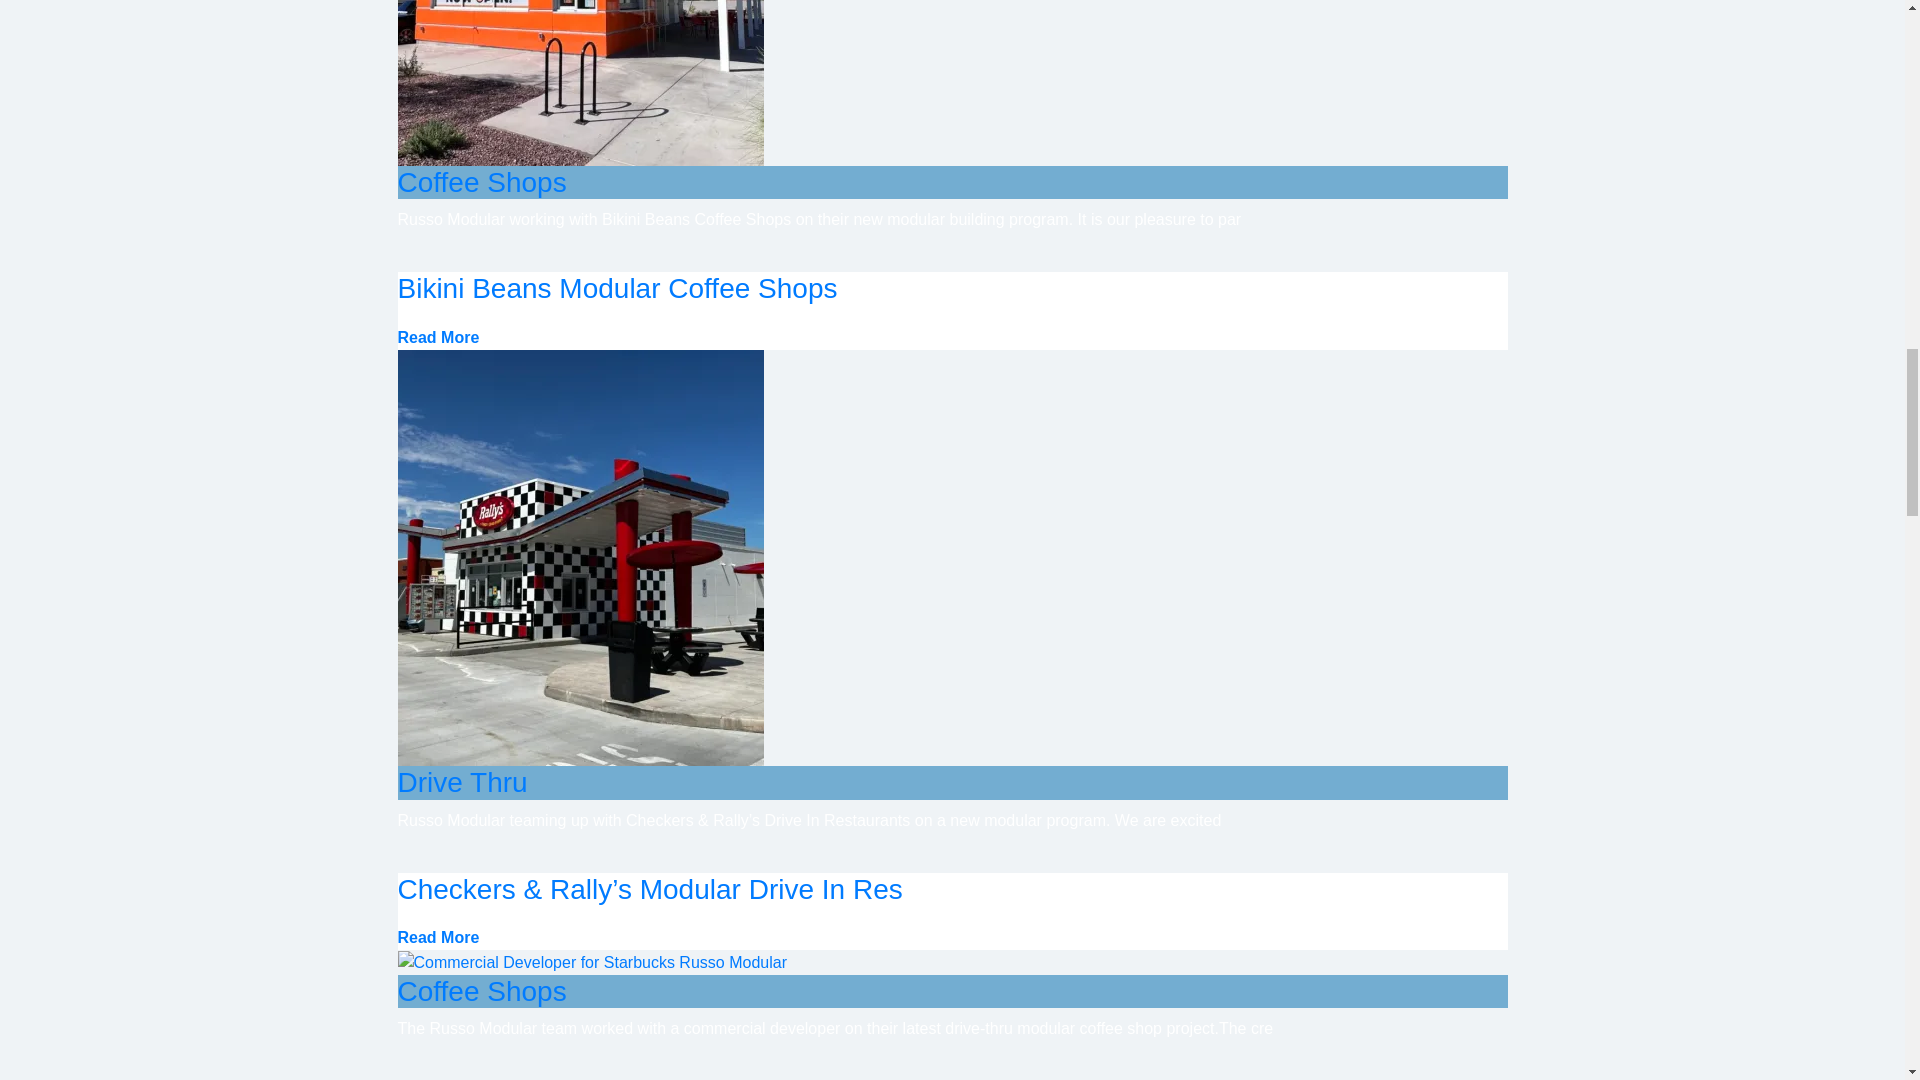 This screenshot has height=1080, width=1920. Describe the element at coordinates (438, 338) in the screenshot. I see `Read More` at that location.